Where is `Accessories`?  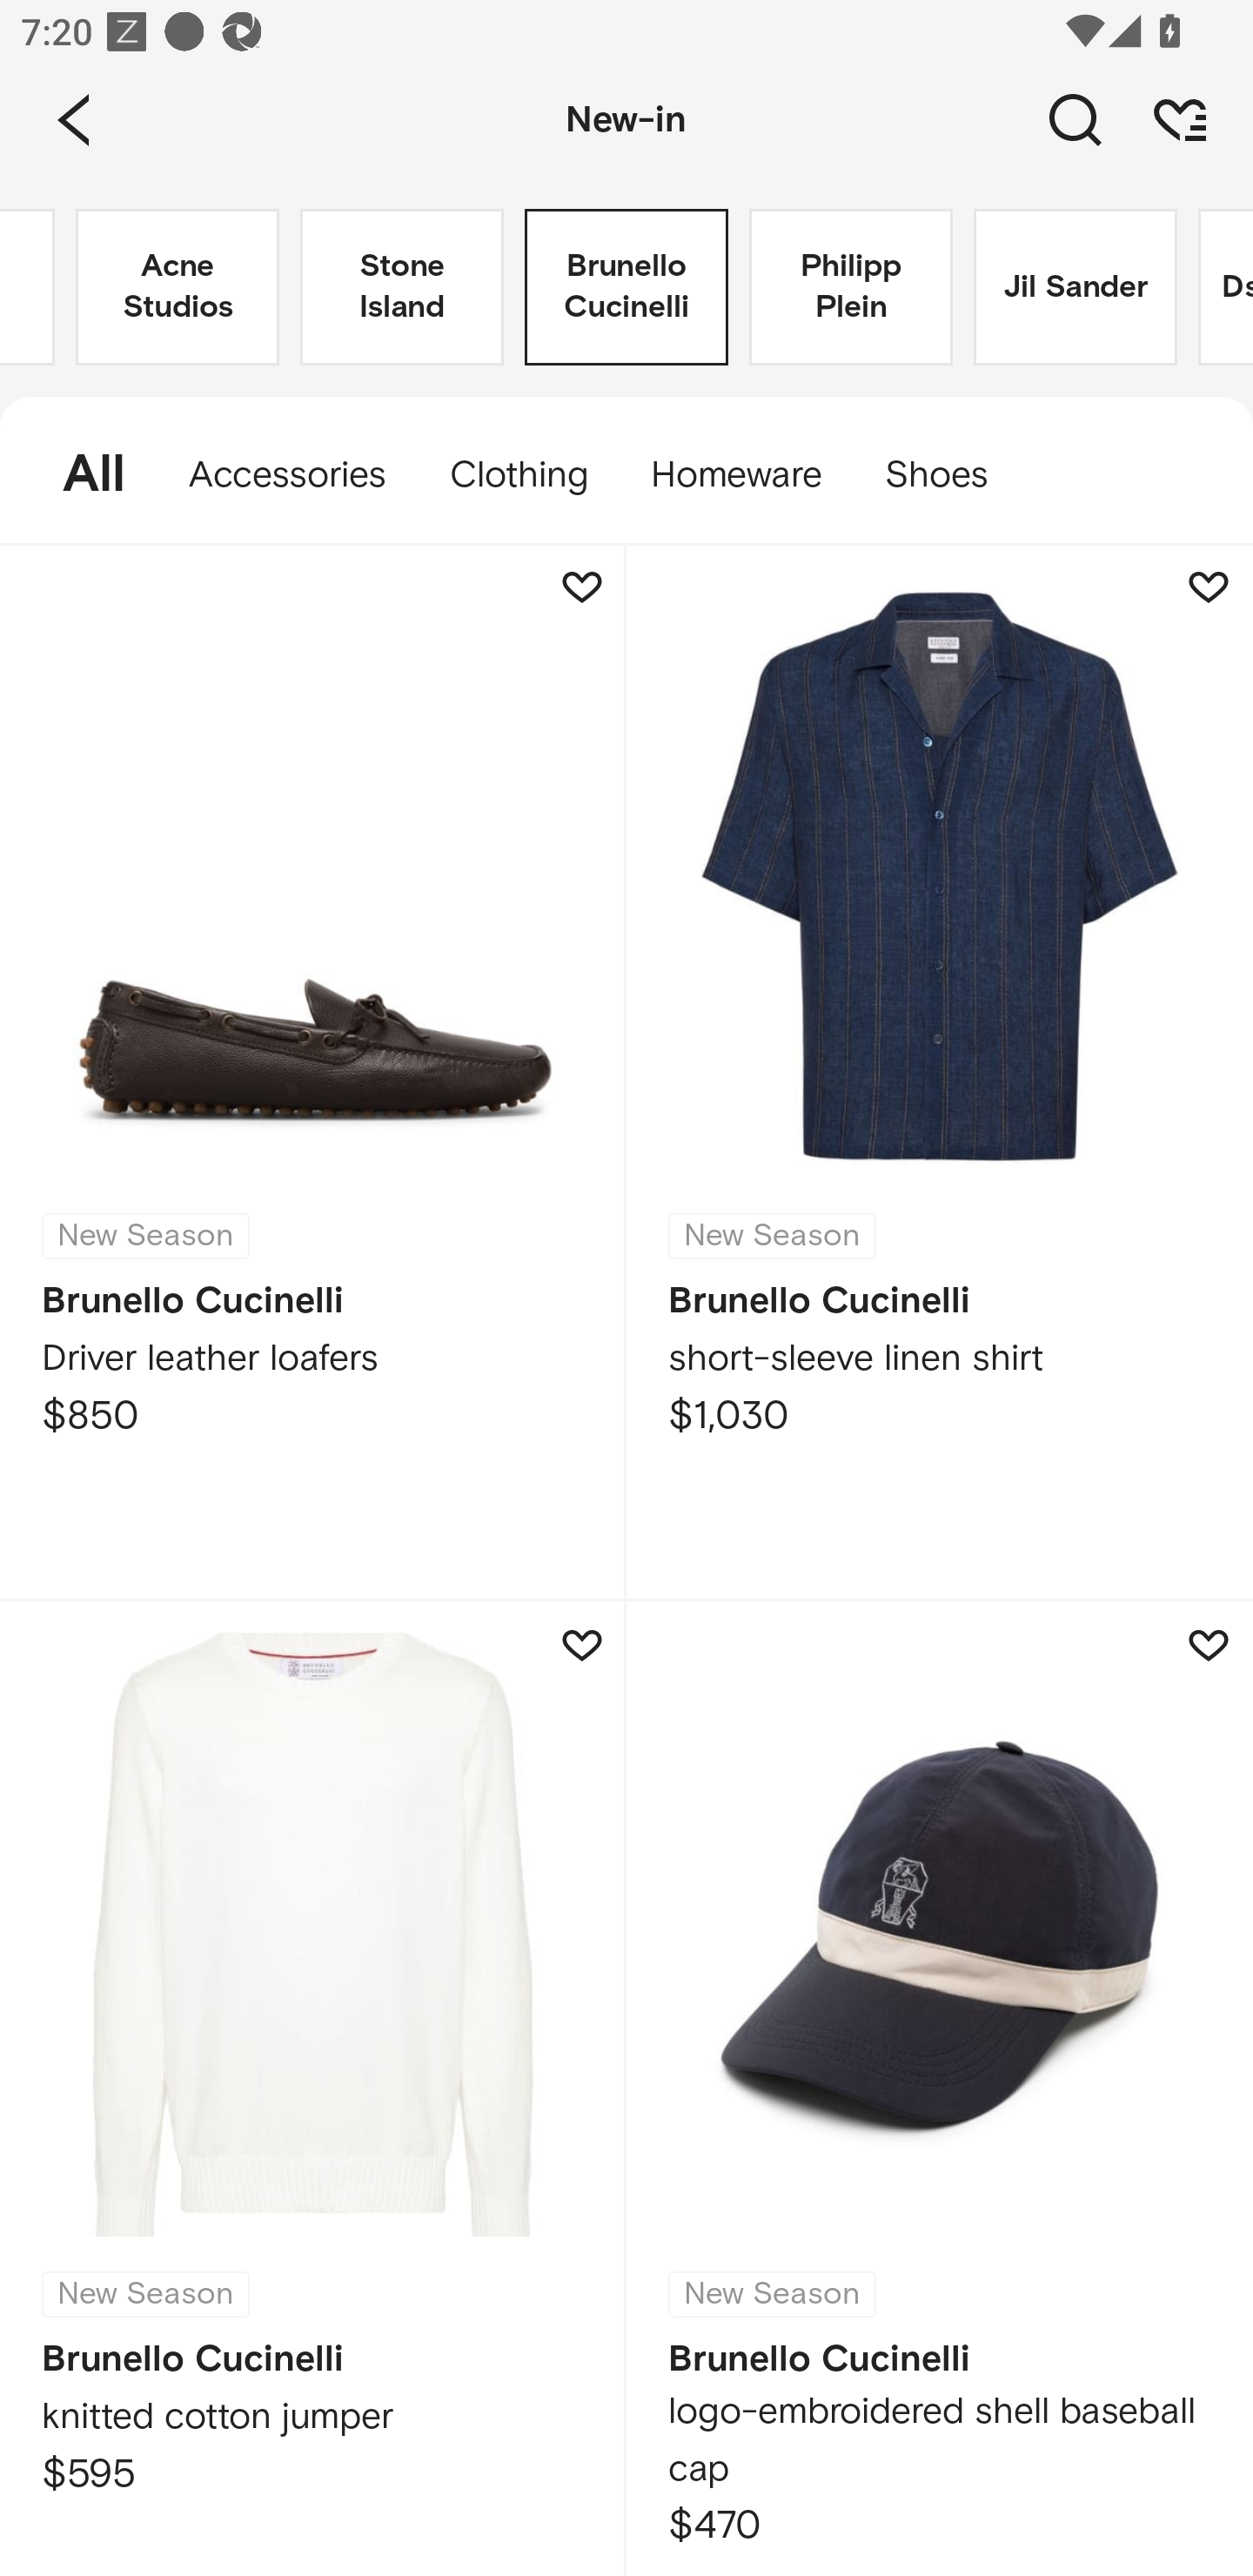
Accessories is located at coordinates (287, 475).